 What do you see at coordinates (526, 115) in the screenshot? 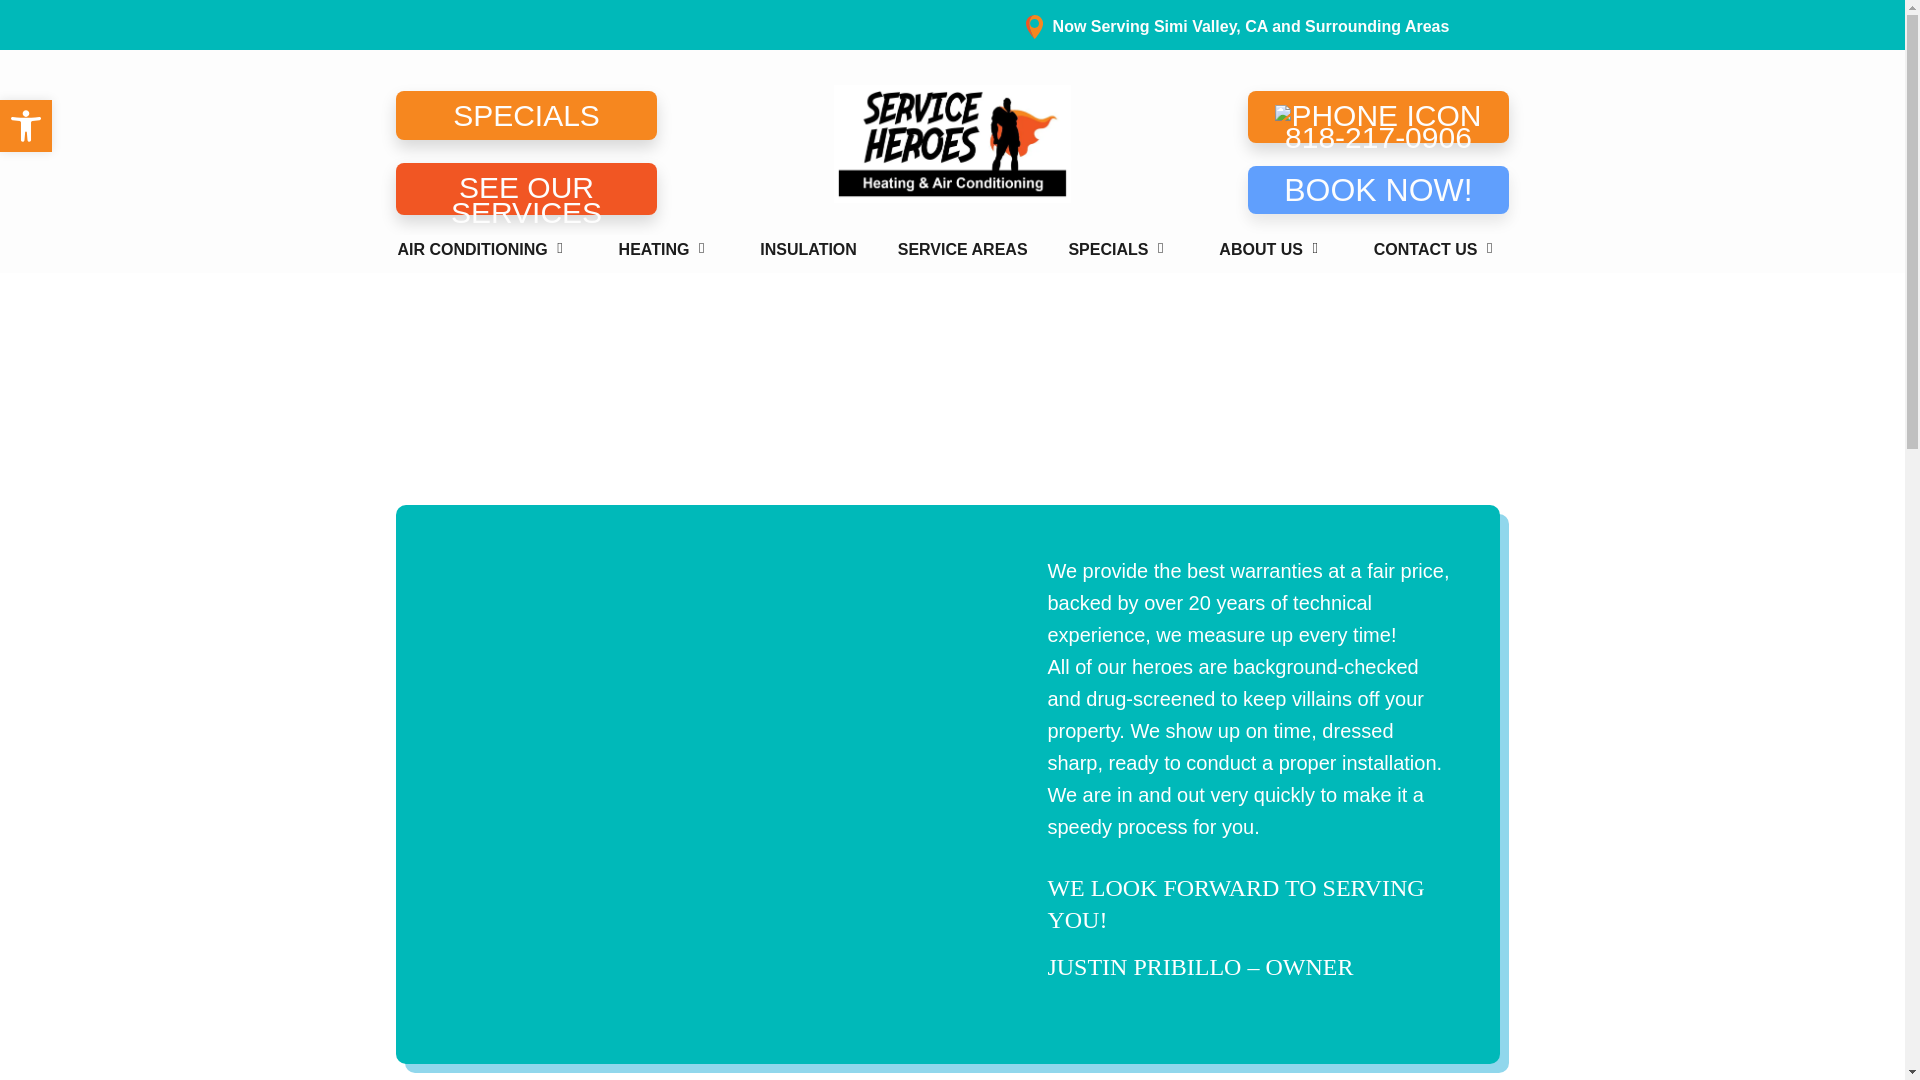
I see `SPECIALS` at bounding box center [526, 115].